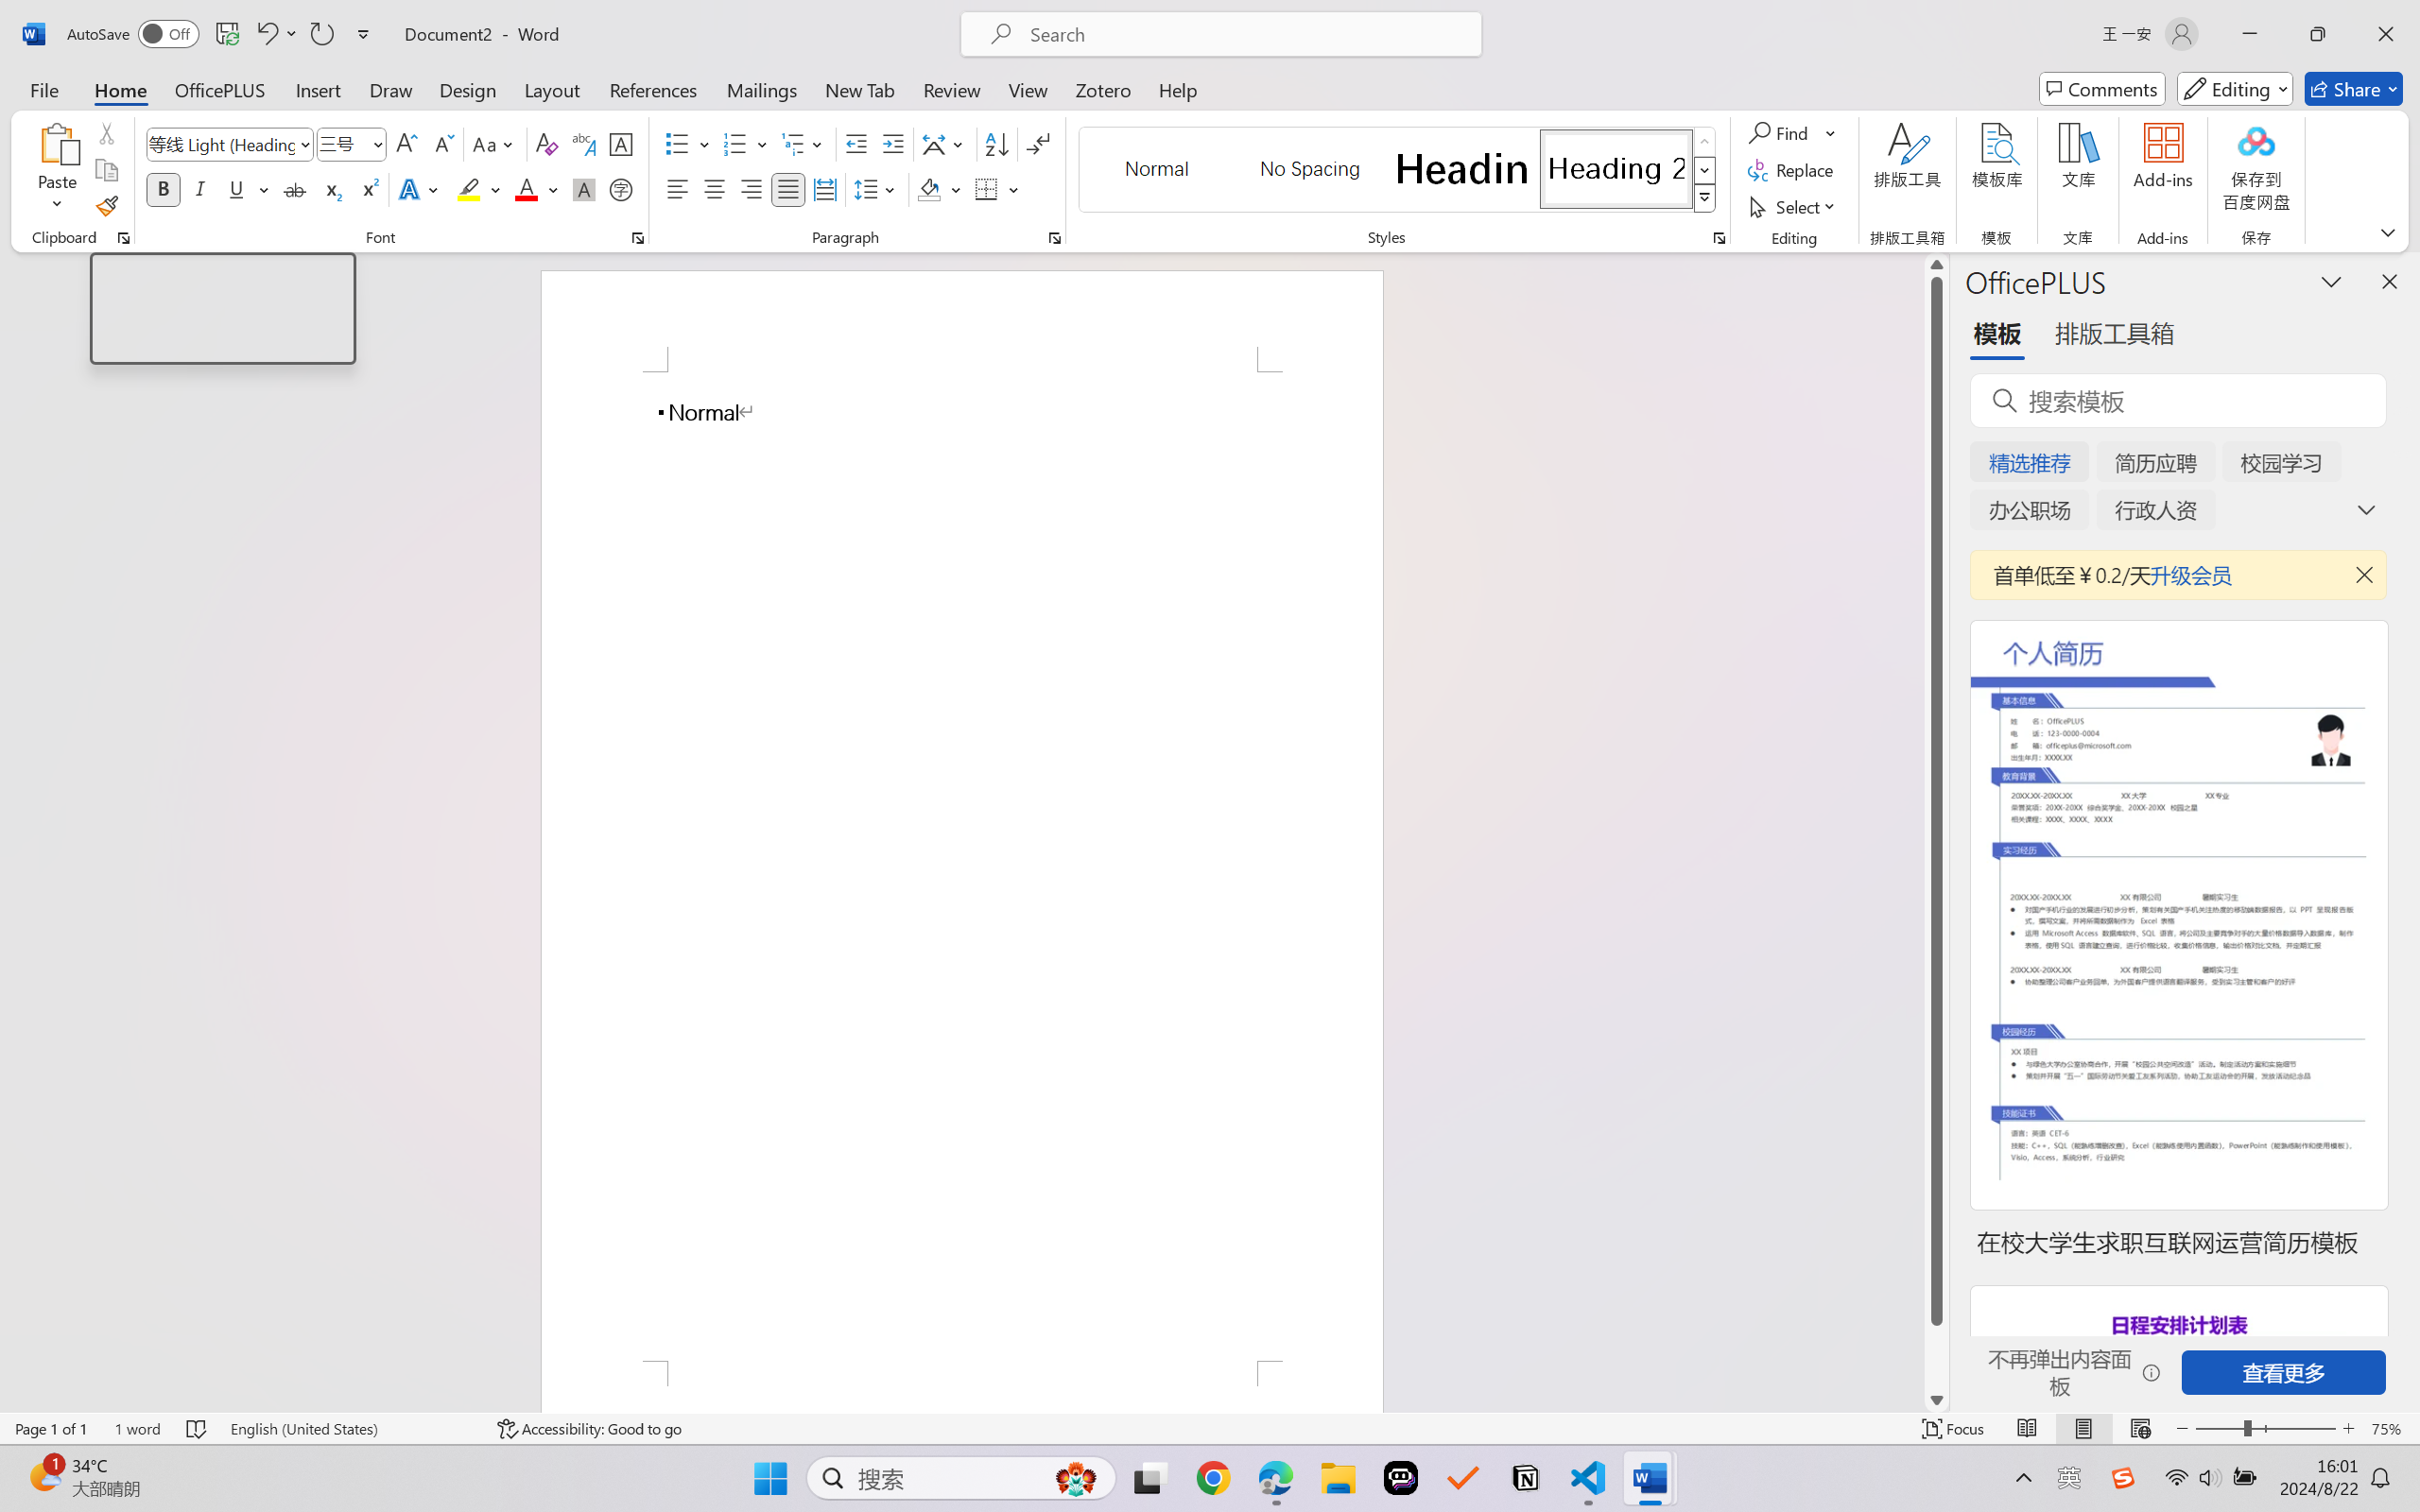 Image resolution: width=2420 pixels, height=1512 pixels. Describe the element at coordinates (1781, 132) in the screenshot. I see `Find` at that location.